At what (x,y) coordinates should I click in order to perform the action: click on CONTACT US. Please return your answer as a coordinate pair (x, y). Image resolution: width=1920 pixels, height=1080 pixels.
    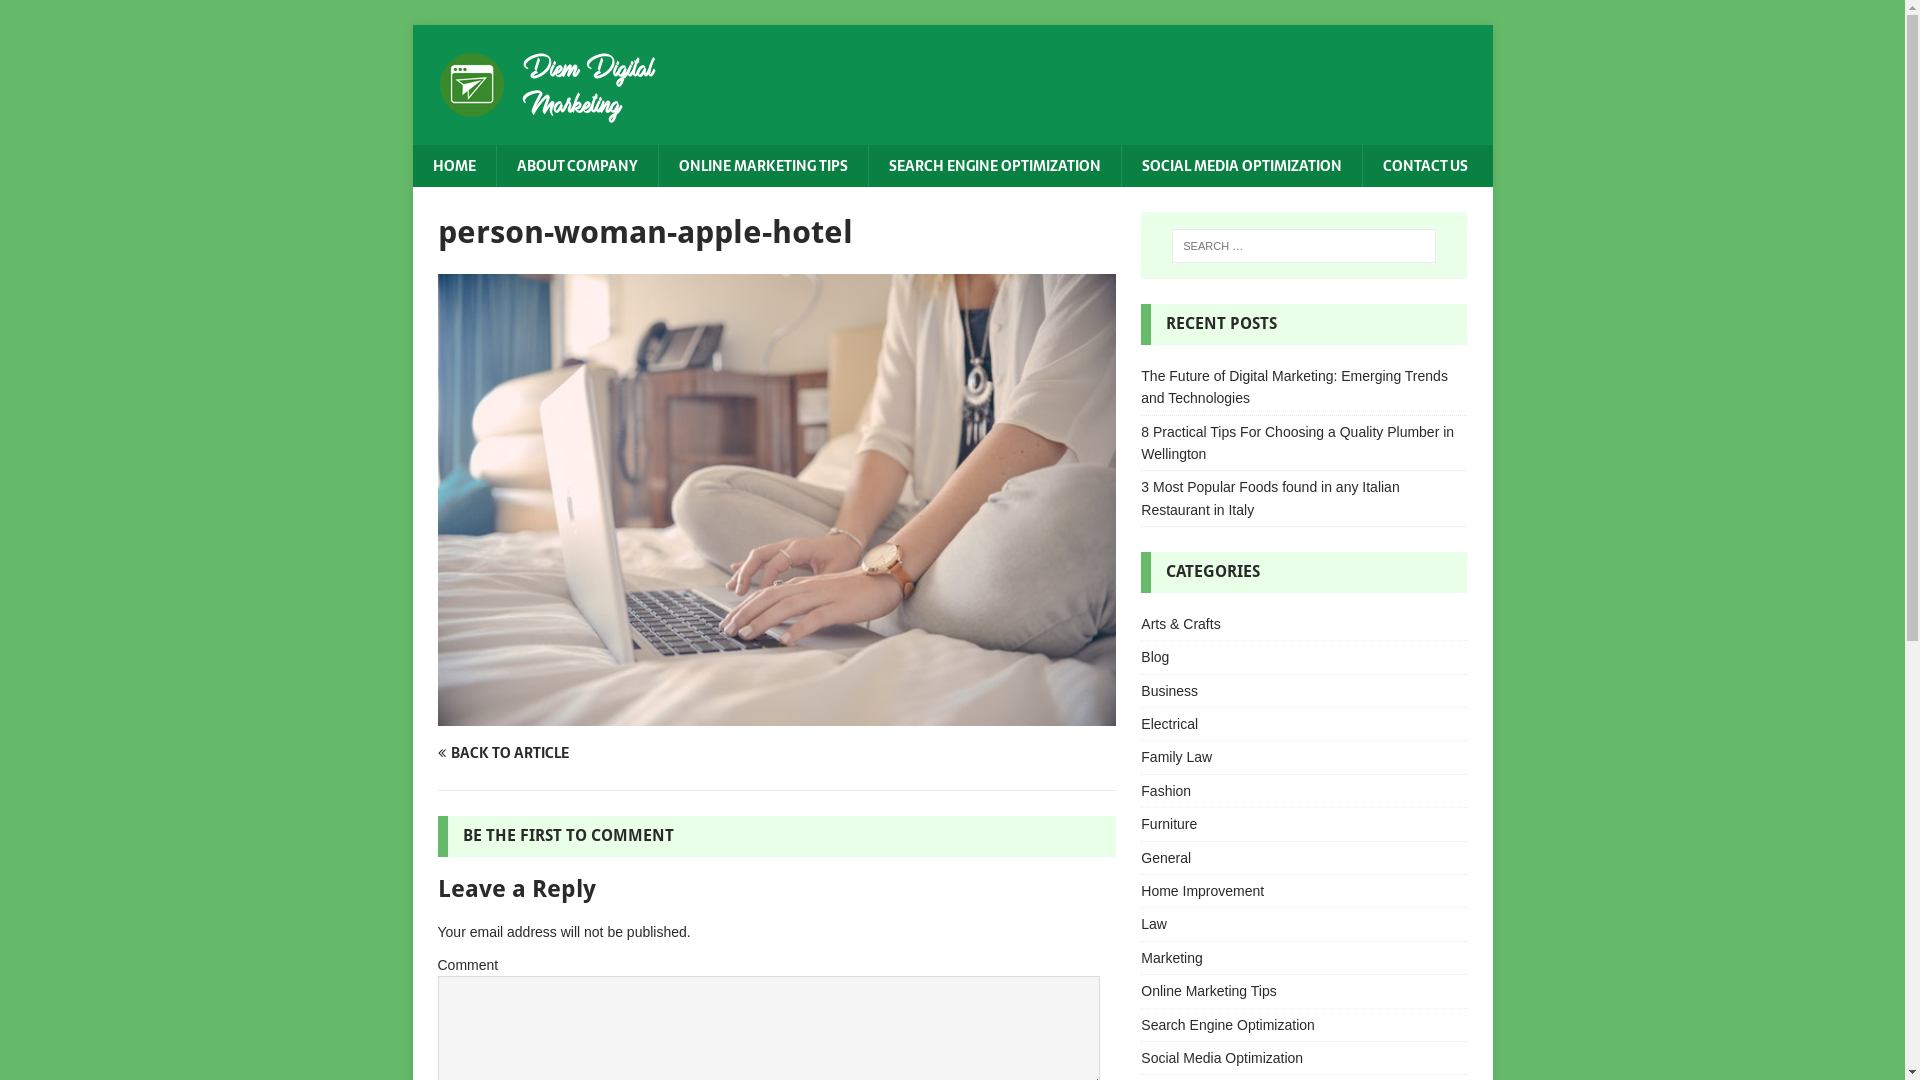
    Looking at the image, I should click on (1425, 166).